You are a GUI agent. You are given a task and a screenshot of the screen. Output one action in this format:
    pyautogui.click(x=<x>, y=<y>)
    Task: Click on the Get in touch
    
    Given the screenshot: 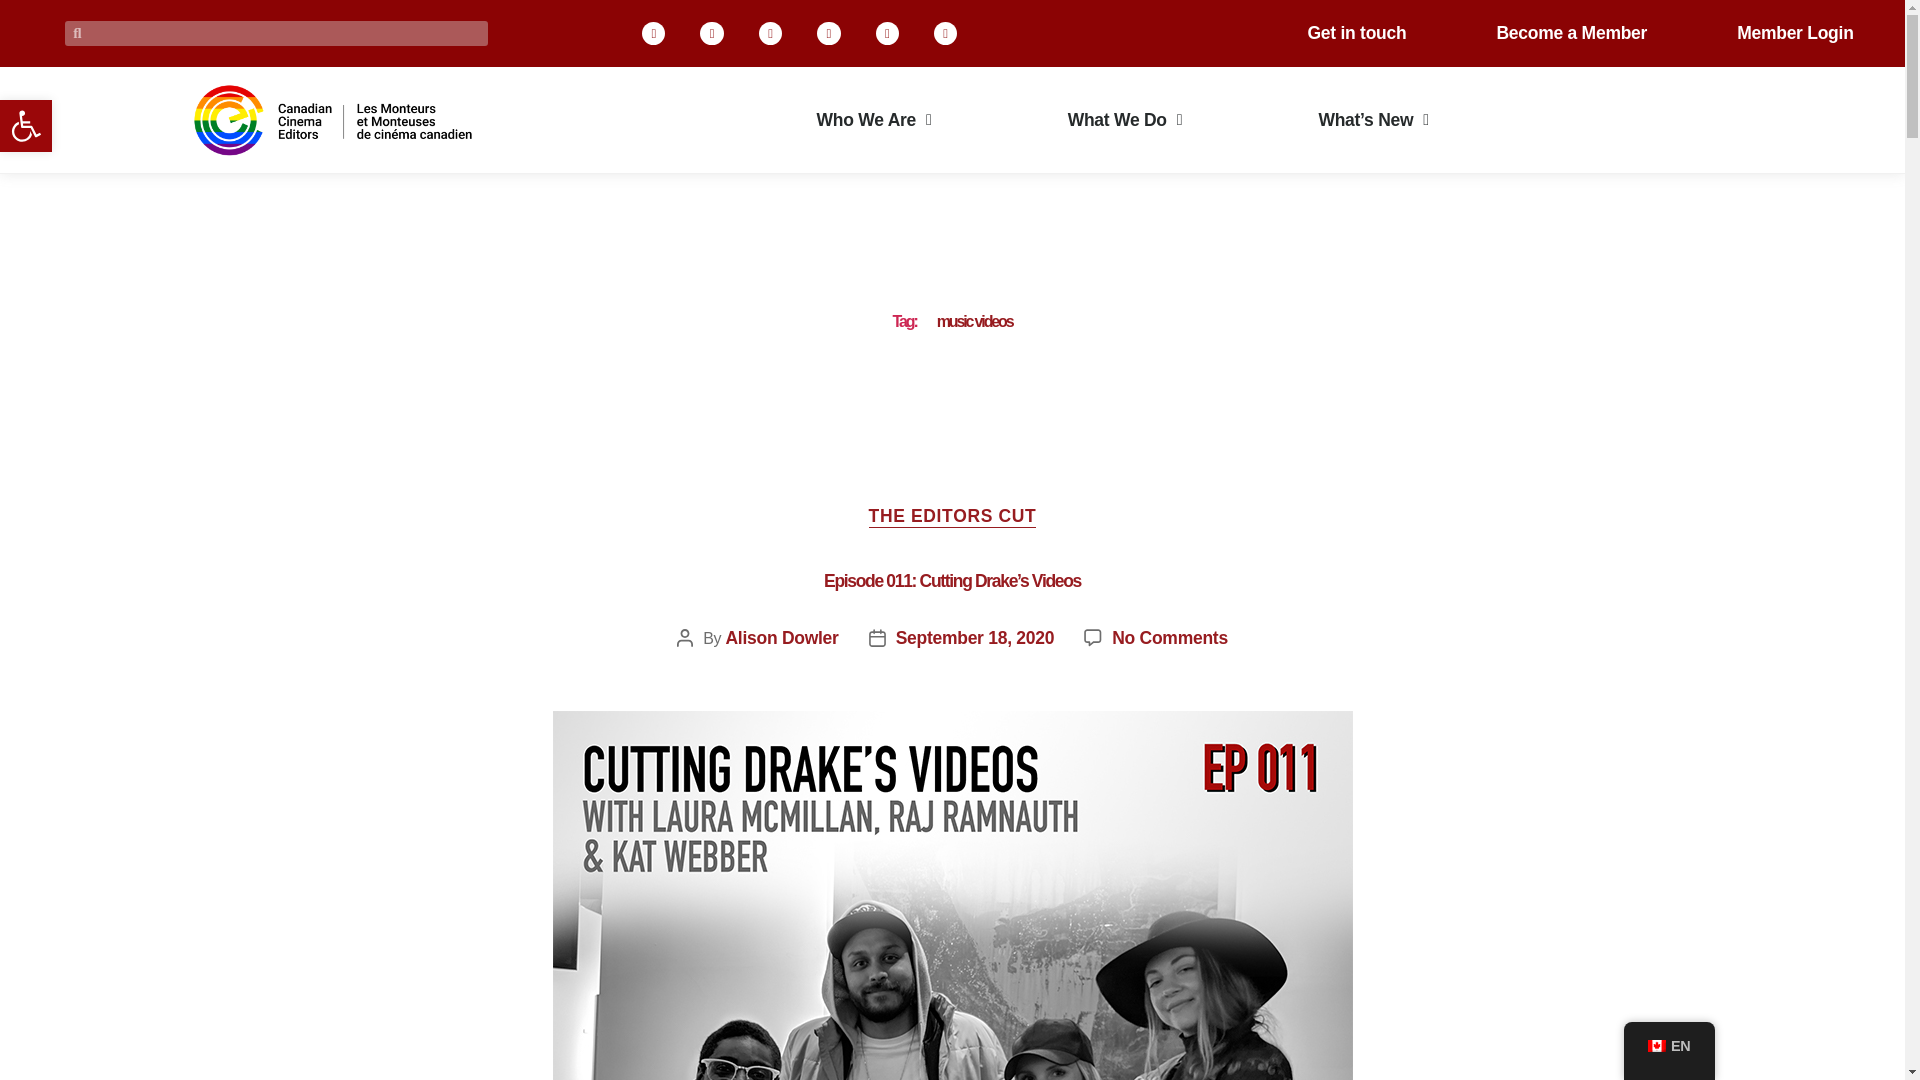 What is the action you would take?
    pyautogui.click(x=1356, y=32)
    